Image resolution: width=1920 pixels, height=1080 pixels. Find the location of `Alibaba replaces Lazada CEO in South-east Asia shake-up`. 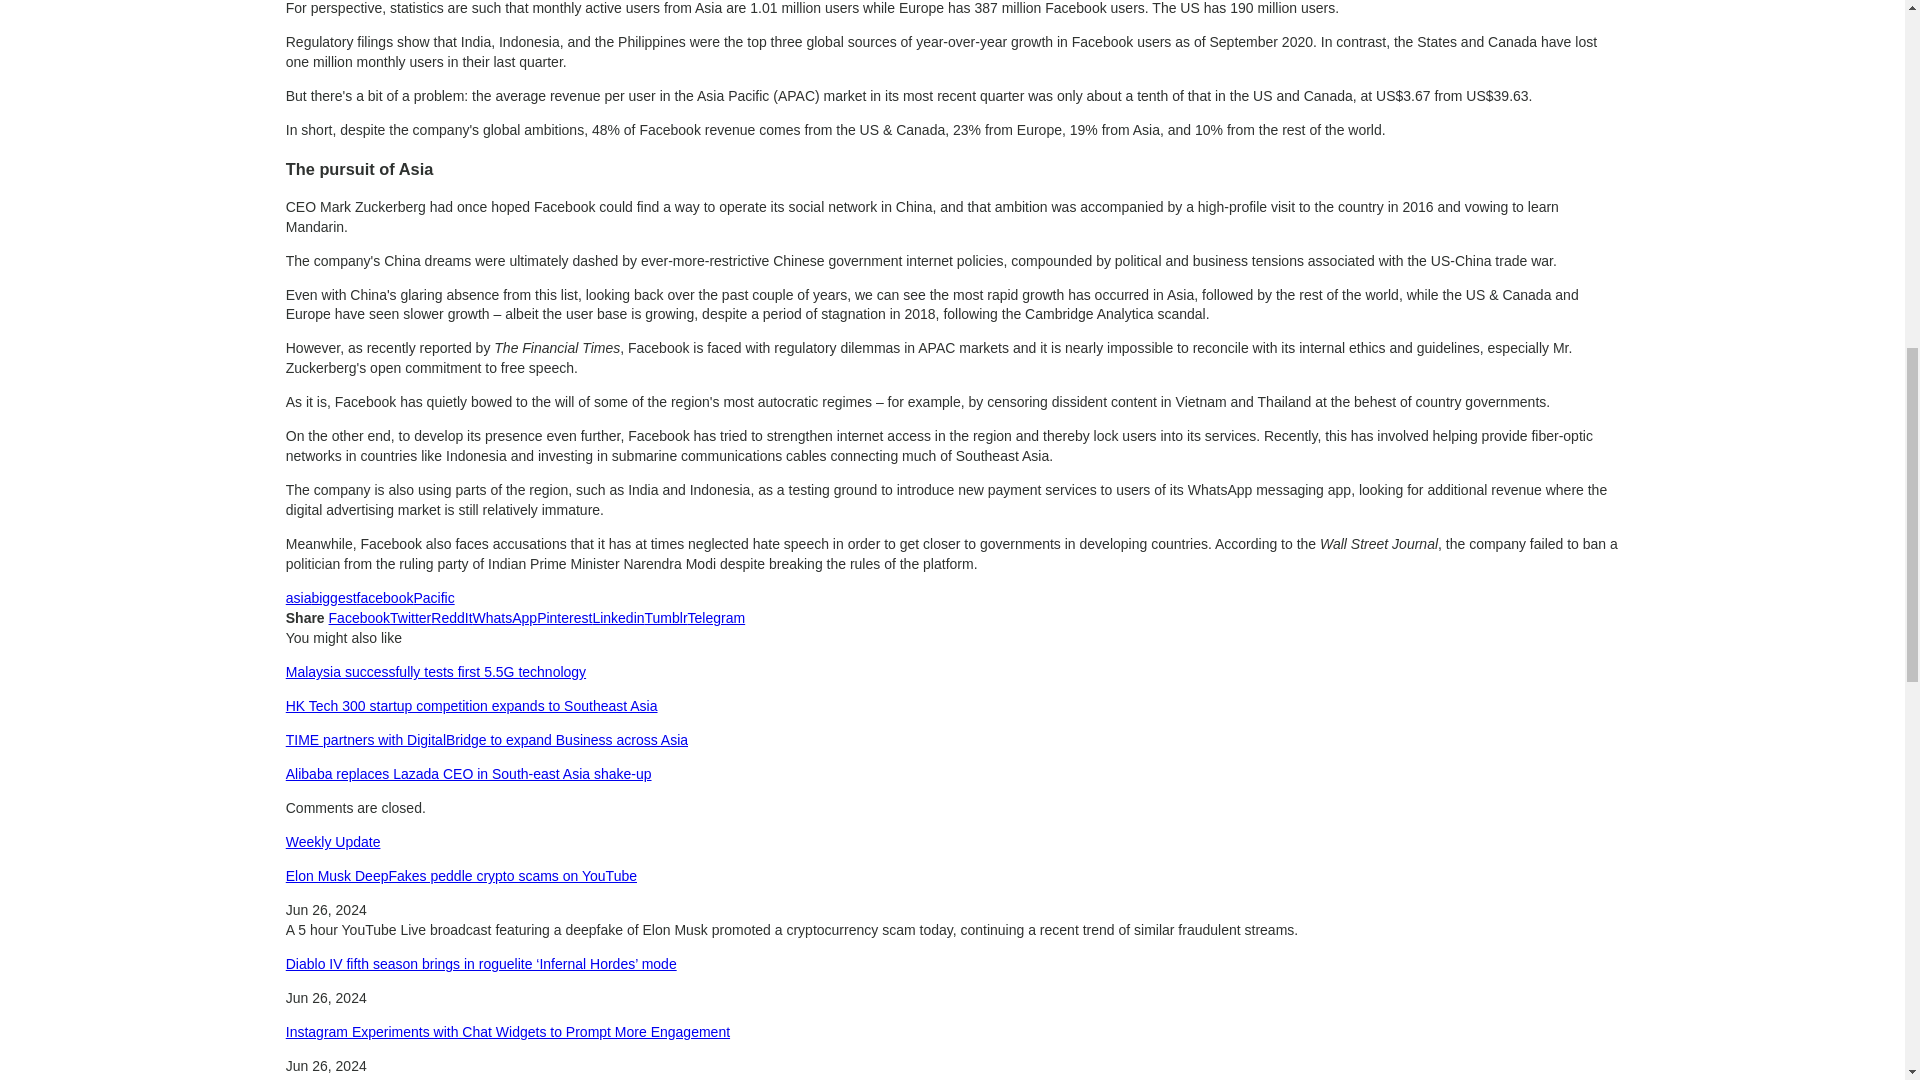

Alibaba replaces Lazada CEO in South-east Asia shake-up is located at coordinates (469, 773).